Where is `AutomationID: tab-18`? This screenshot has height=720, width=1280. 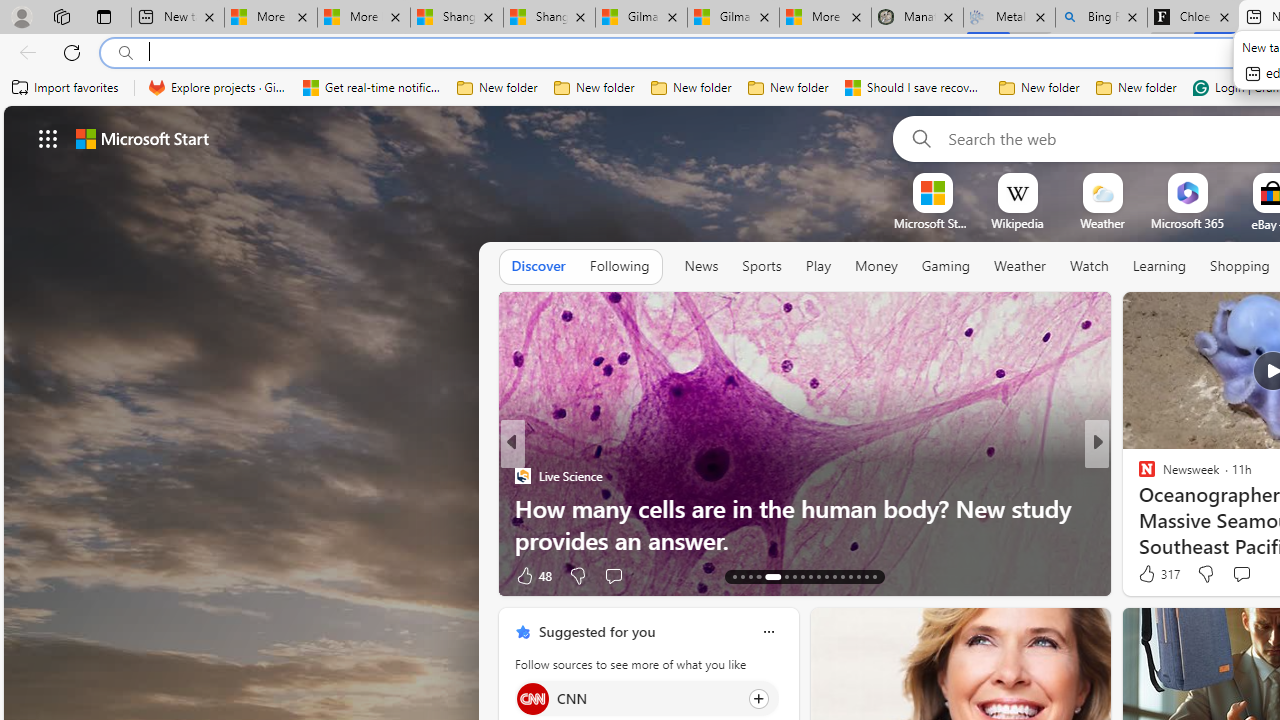 AutomationID: tab-18 is located at coordinates (786, 576).